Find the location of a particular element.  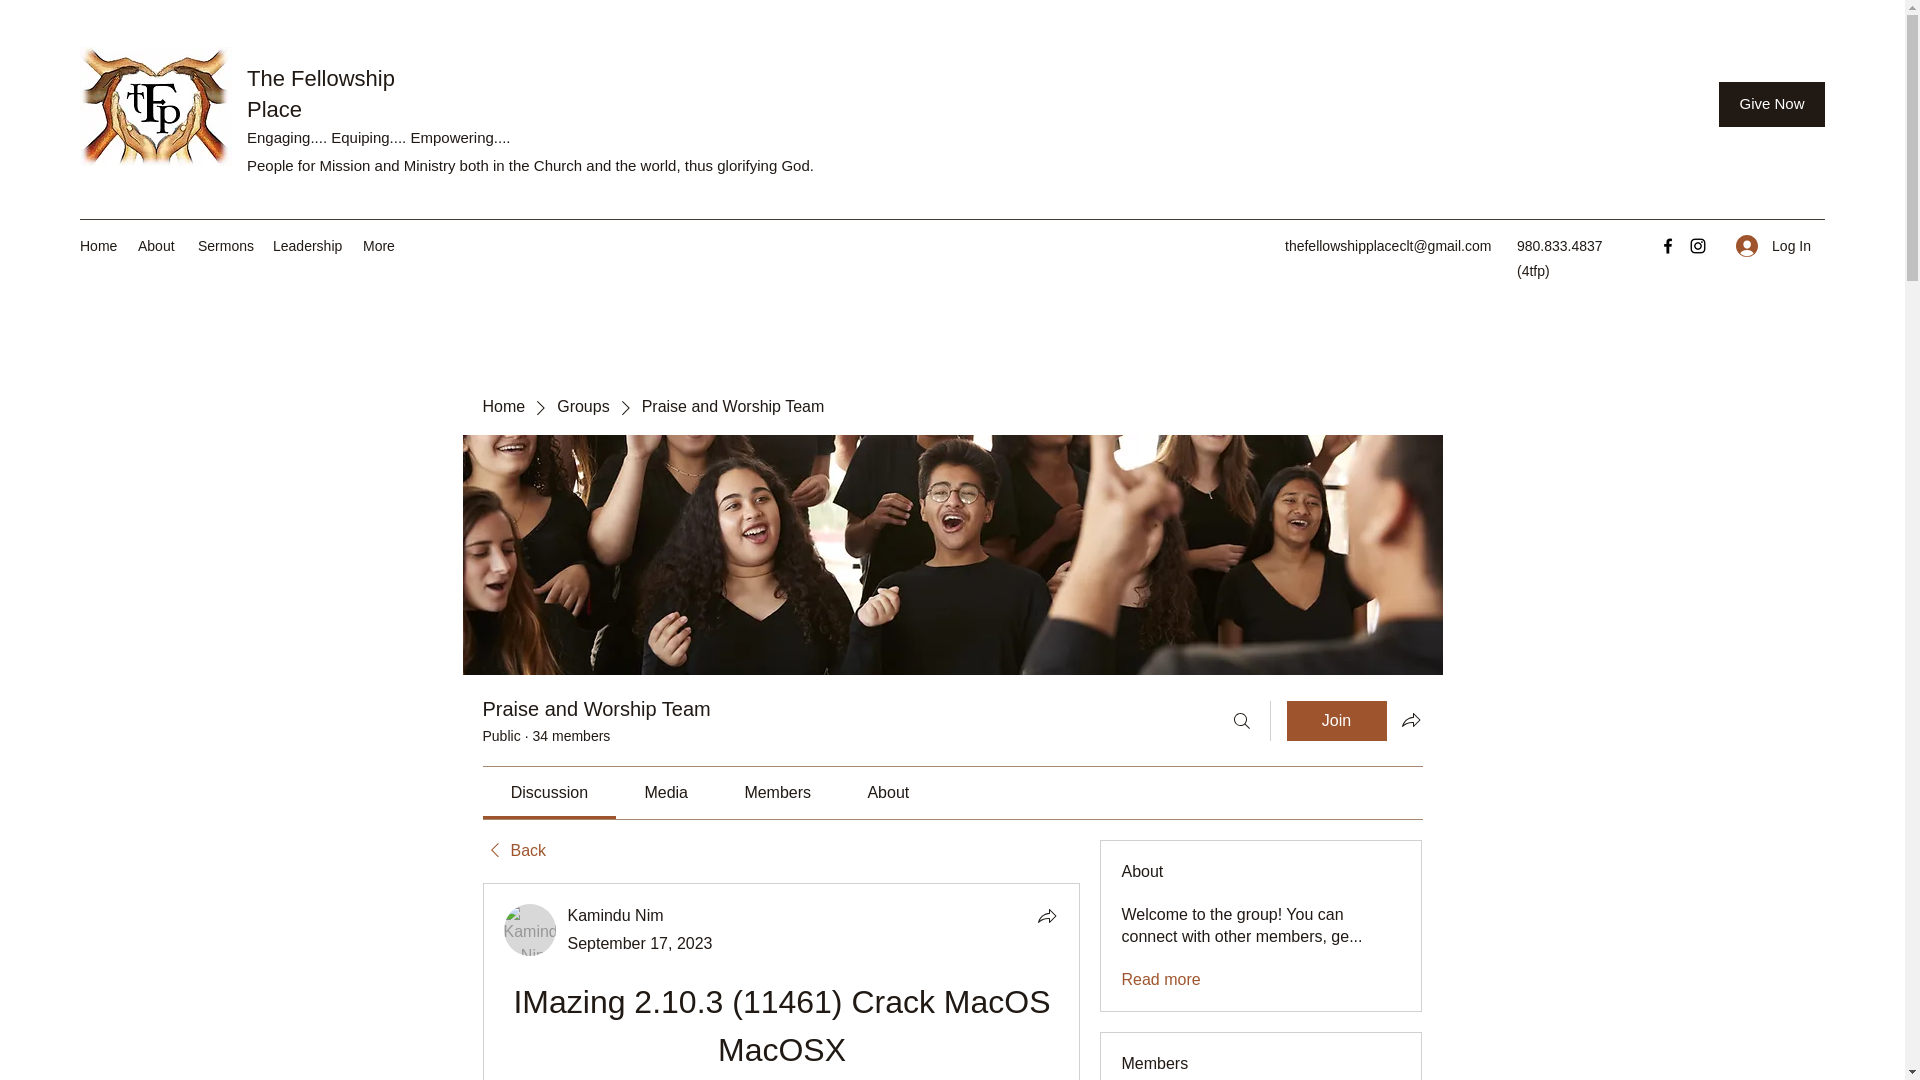

The Fellowship Place is located at coordinates (321, 94).